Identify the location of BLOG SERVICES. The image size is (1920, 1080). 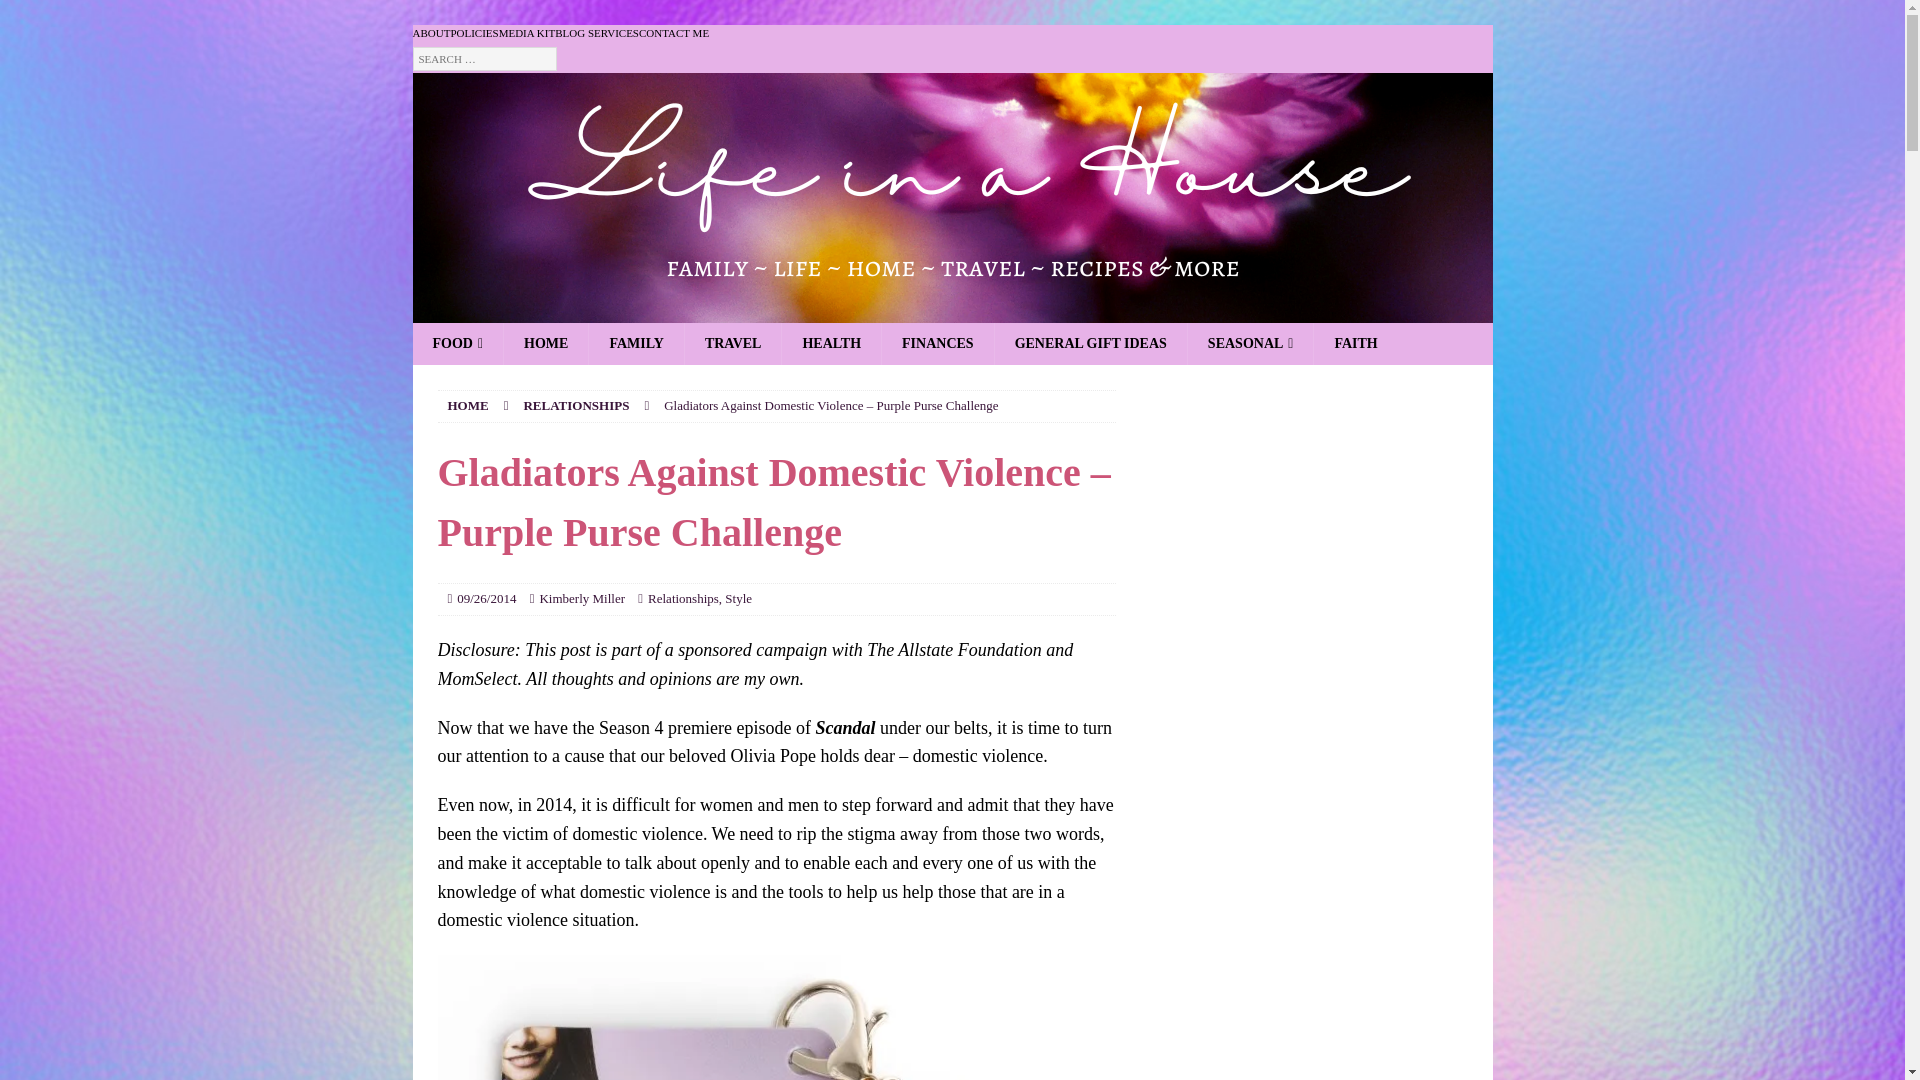
(596, 34).